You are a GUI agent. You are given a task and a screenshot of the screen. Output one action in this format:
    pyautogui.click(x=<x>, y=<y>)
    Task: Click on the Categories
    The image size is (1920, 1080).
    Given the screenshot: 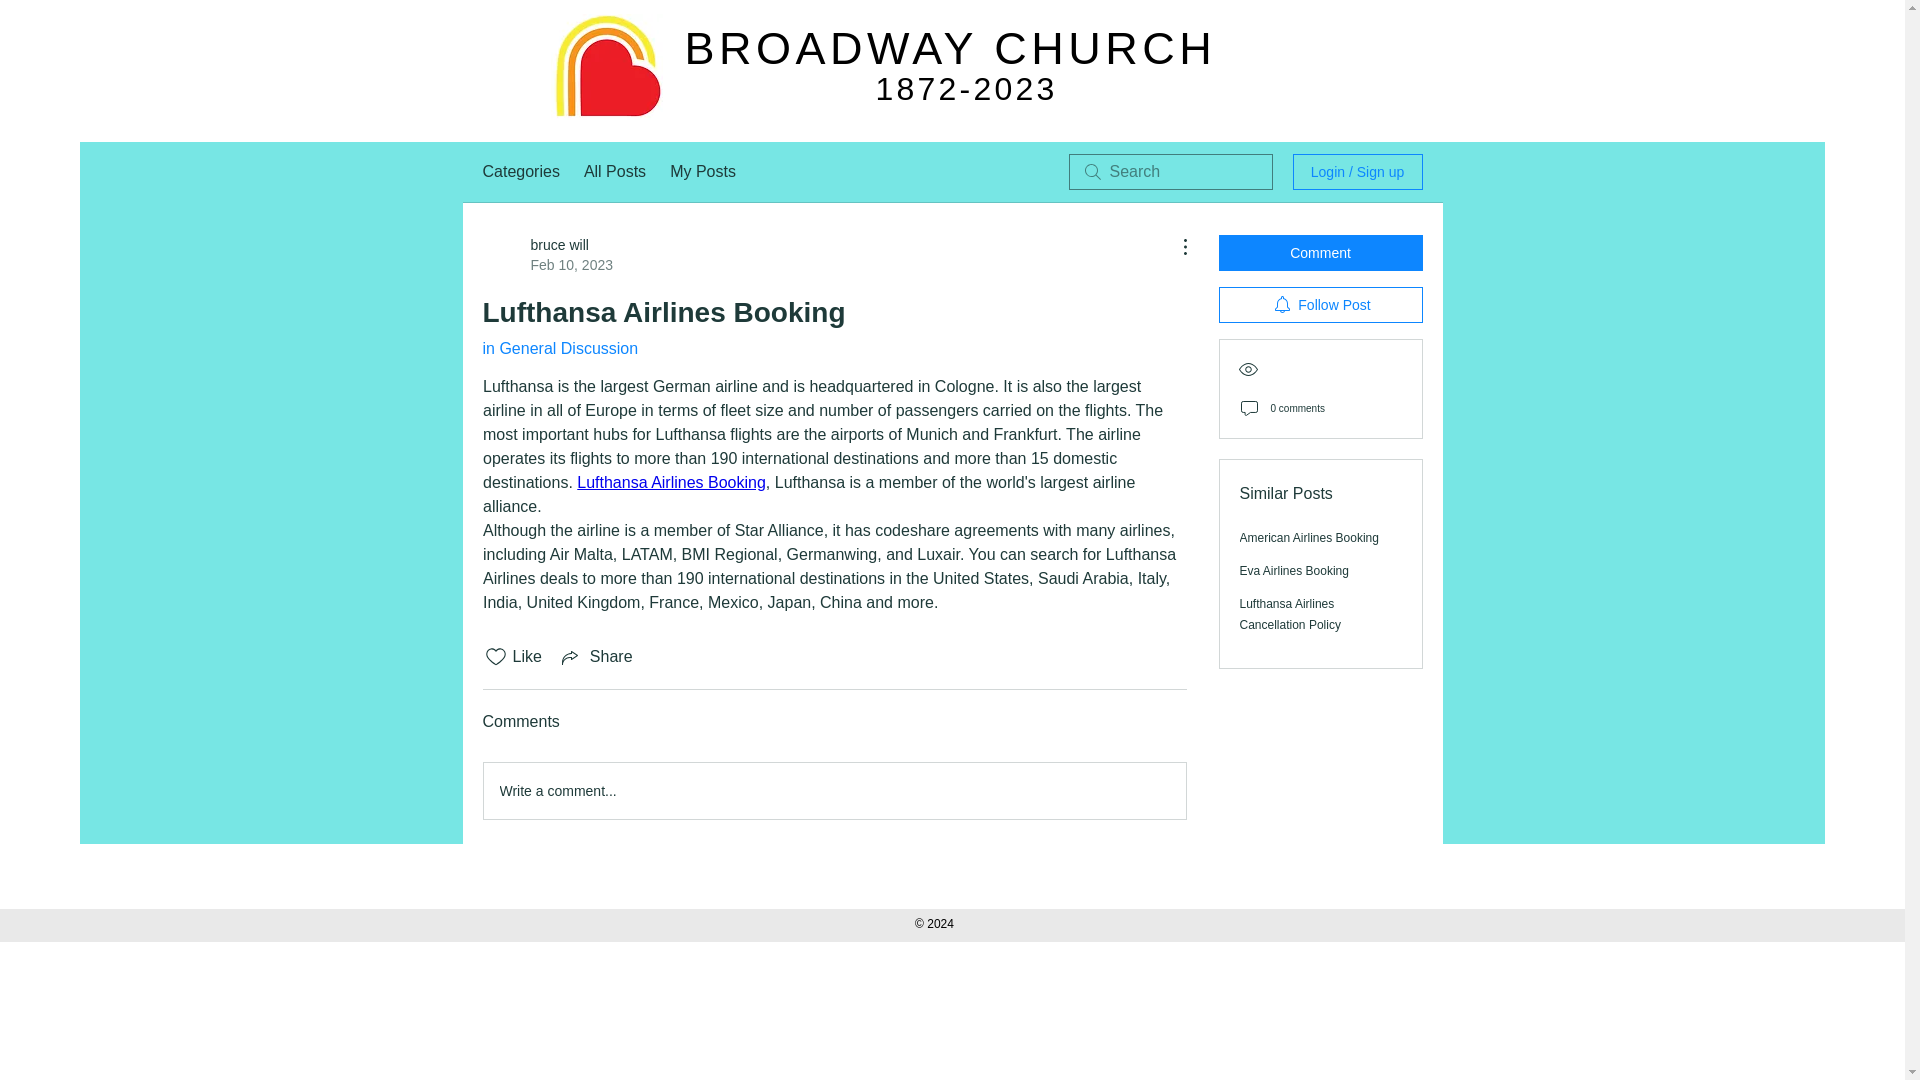 What is the action you would take?
    pyautogui.click(x=520, y=171)
    